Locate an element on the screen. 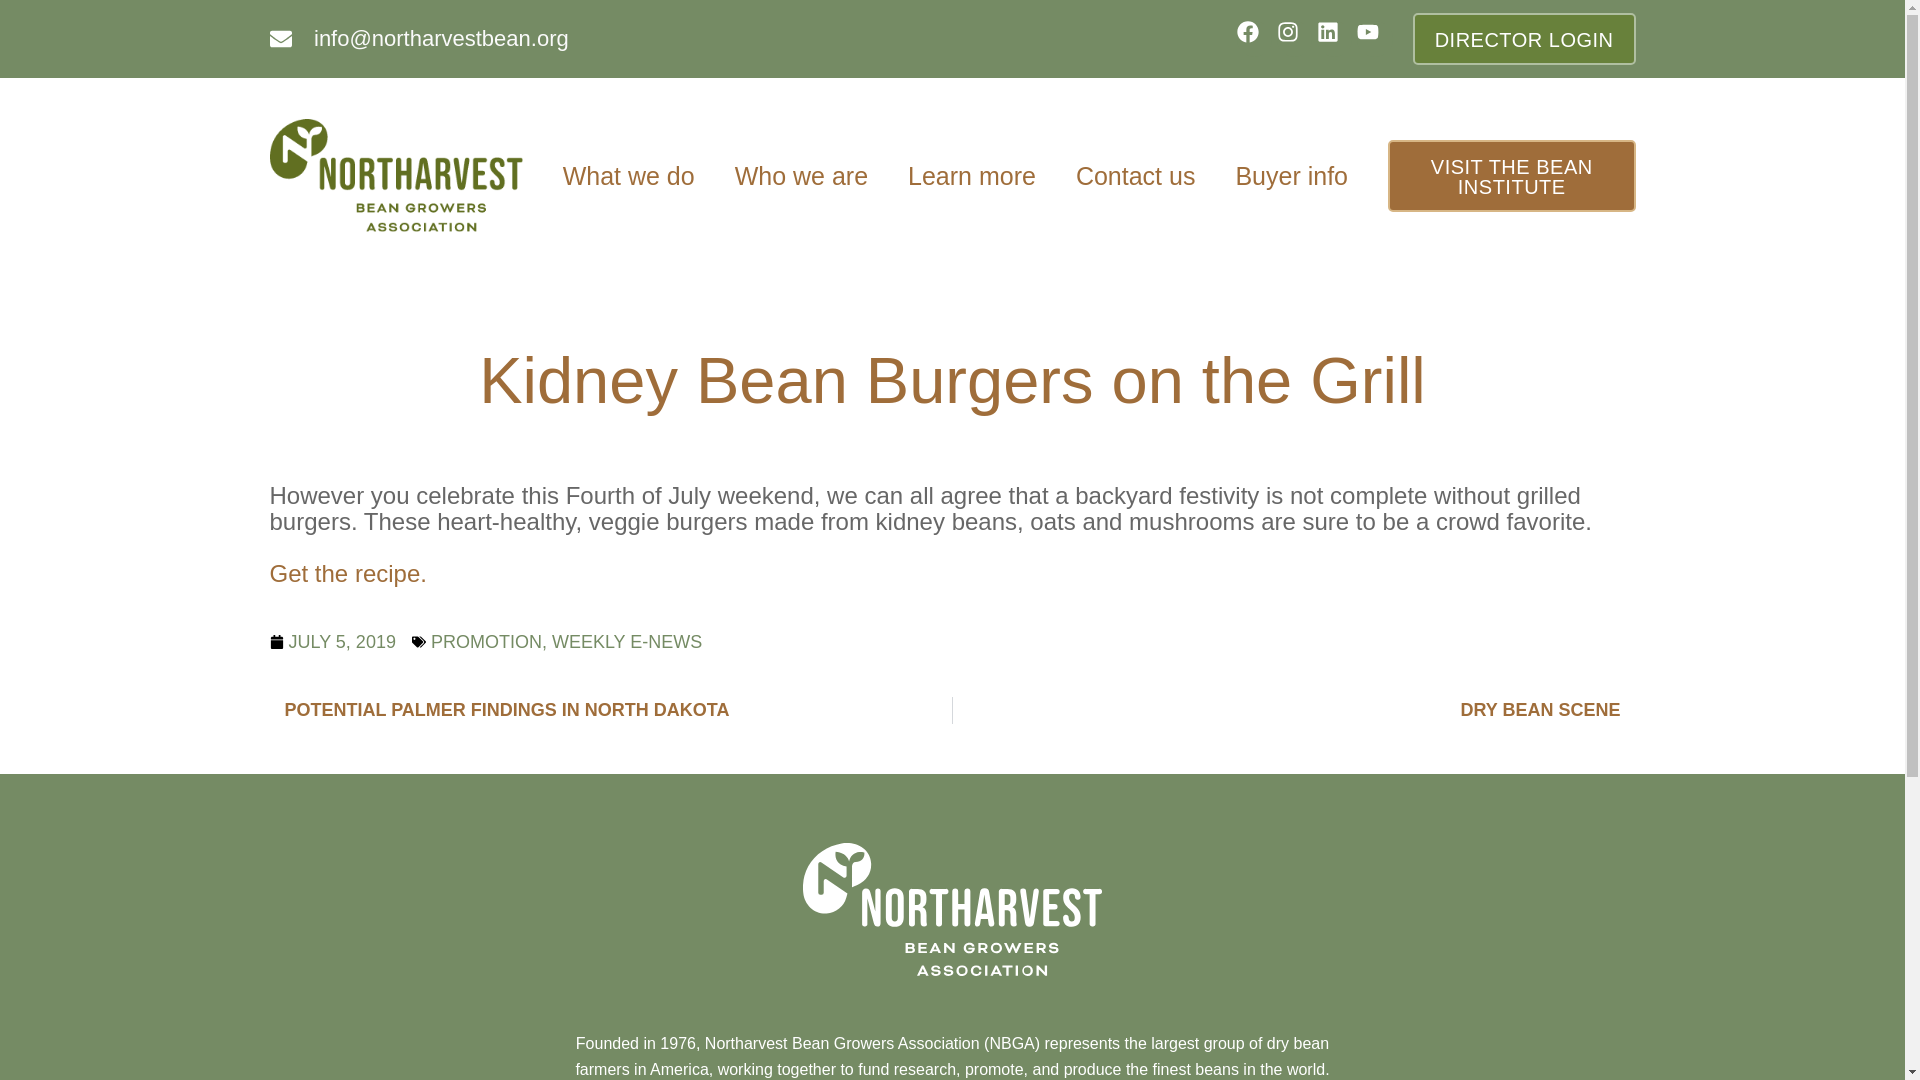 The height and width of the screenshot is (1080, 1920). Buyer info is located at coordinates (1291, 176).